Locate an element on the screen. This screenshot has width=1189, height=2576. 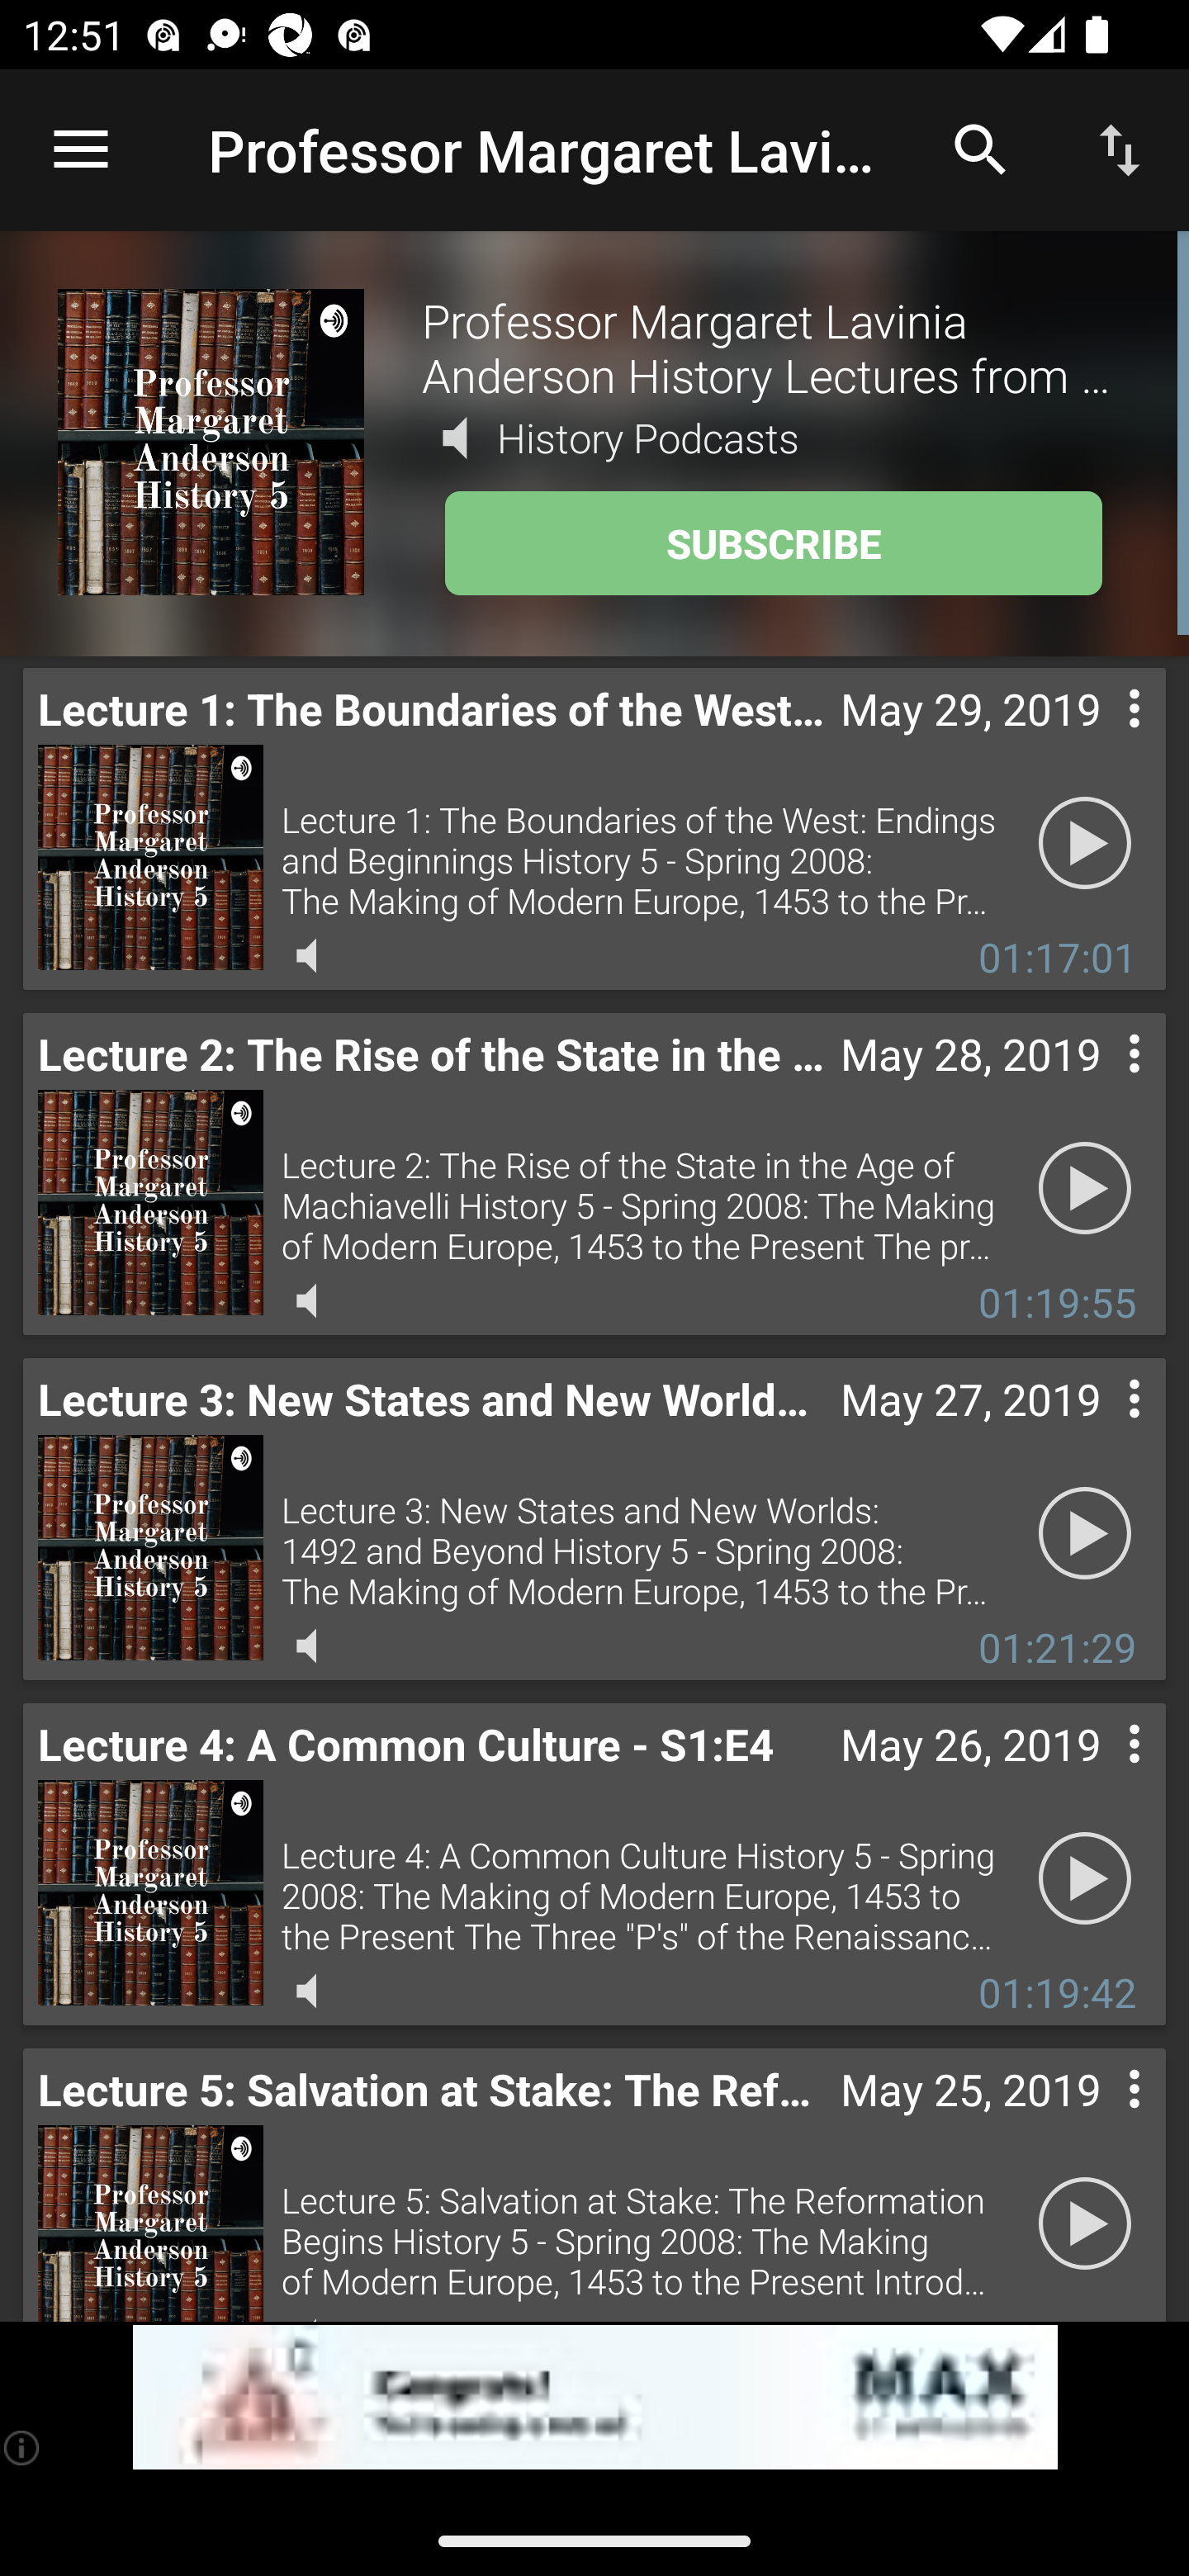
Play is located at coordinates (1085, 1879).